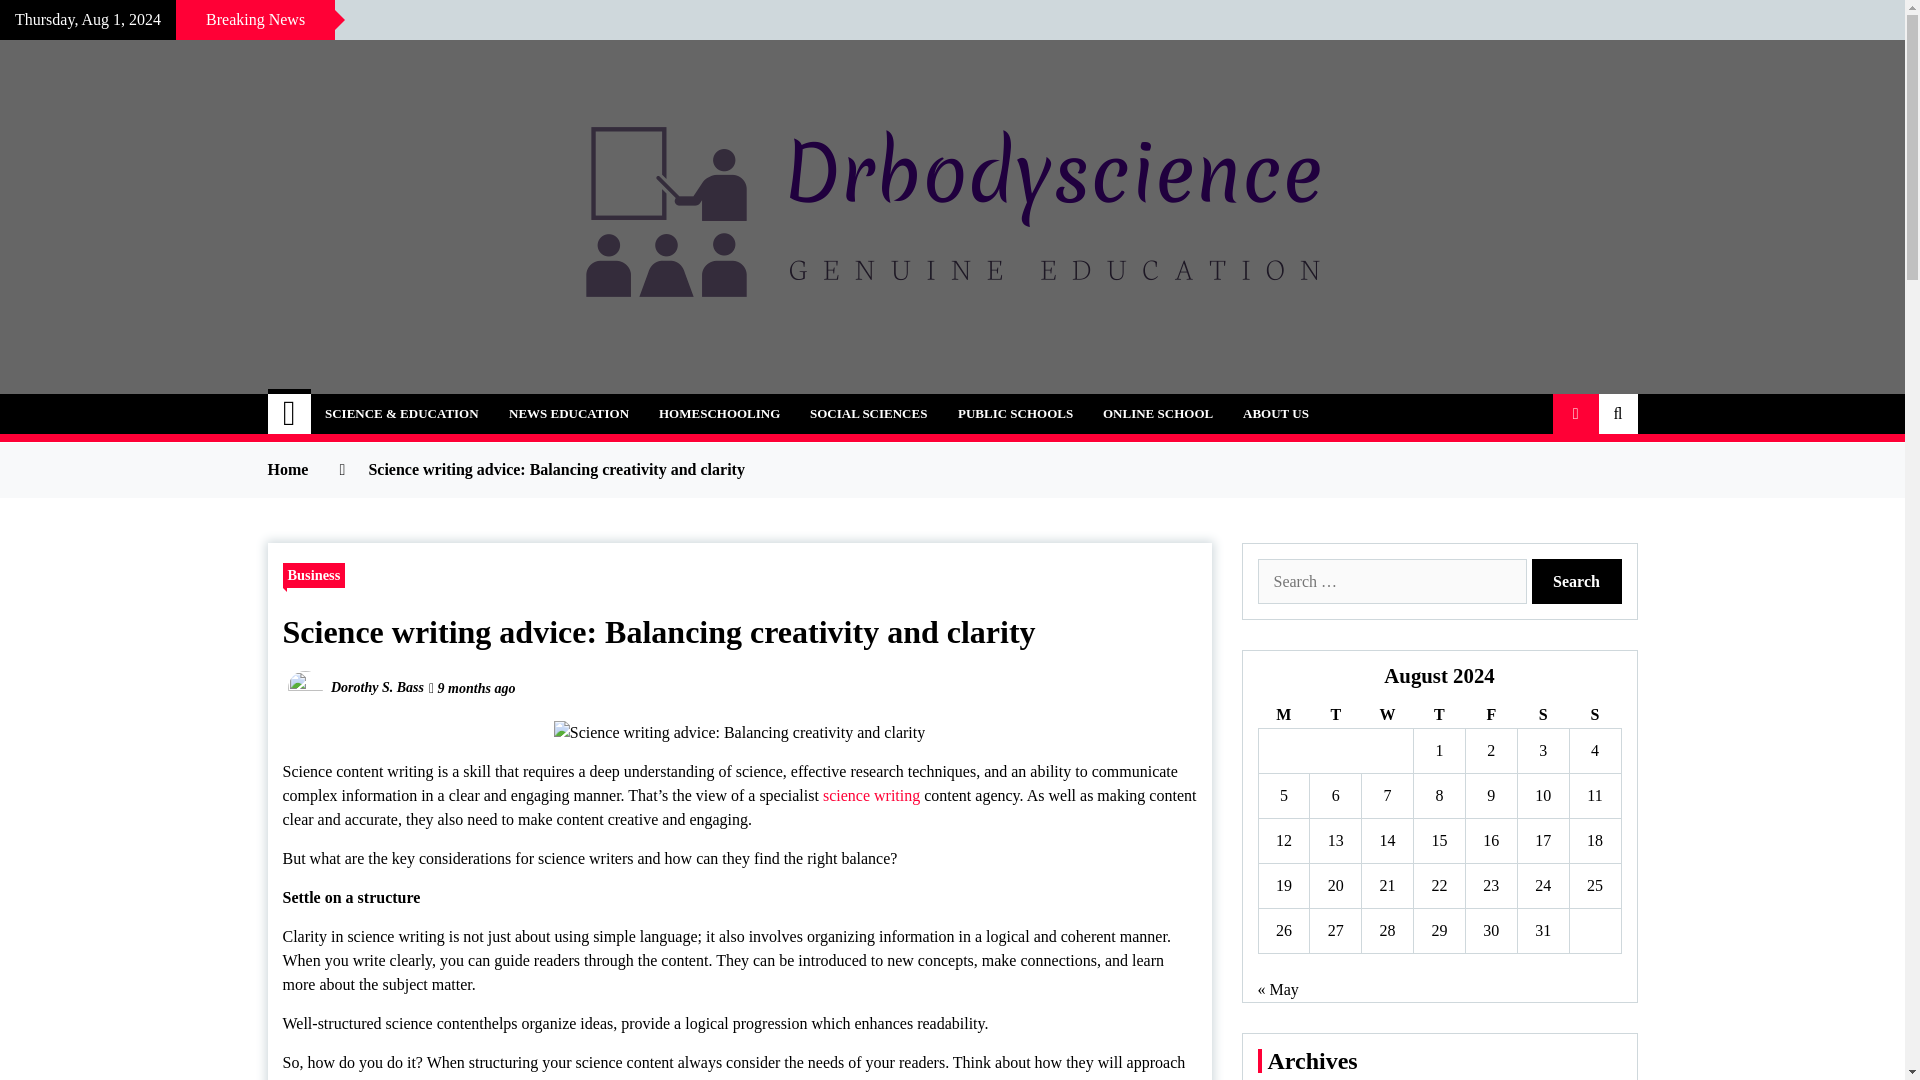  Describe the element at coordinates (1440, 716) in the screenshot. I see `Thursday` at that location.